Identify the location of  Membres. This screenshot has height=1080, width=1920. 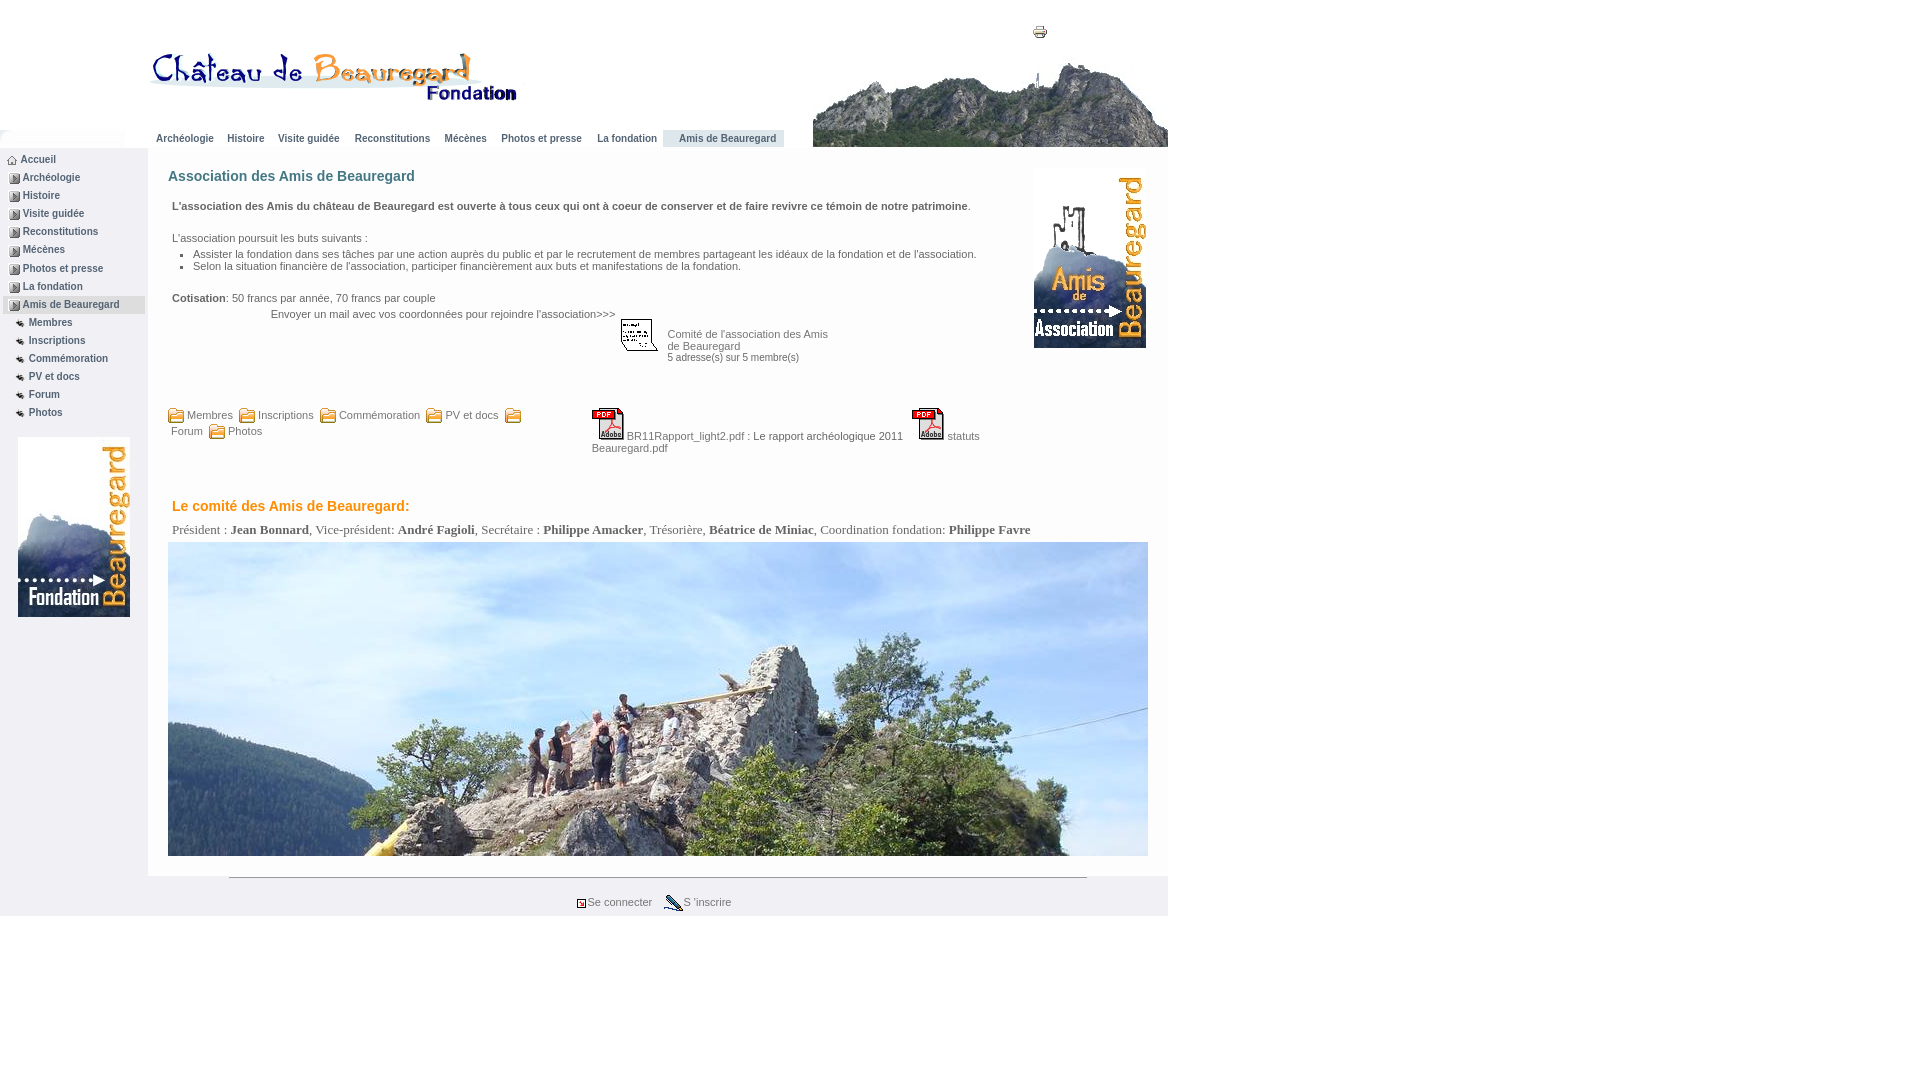
(200, 415).